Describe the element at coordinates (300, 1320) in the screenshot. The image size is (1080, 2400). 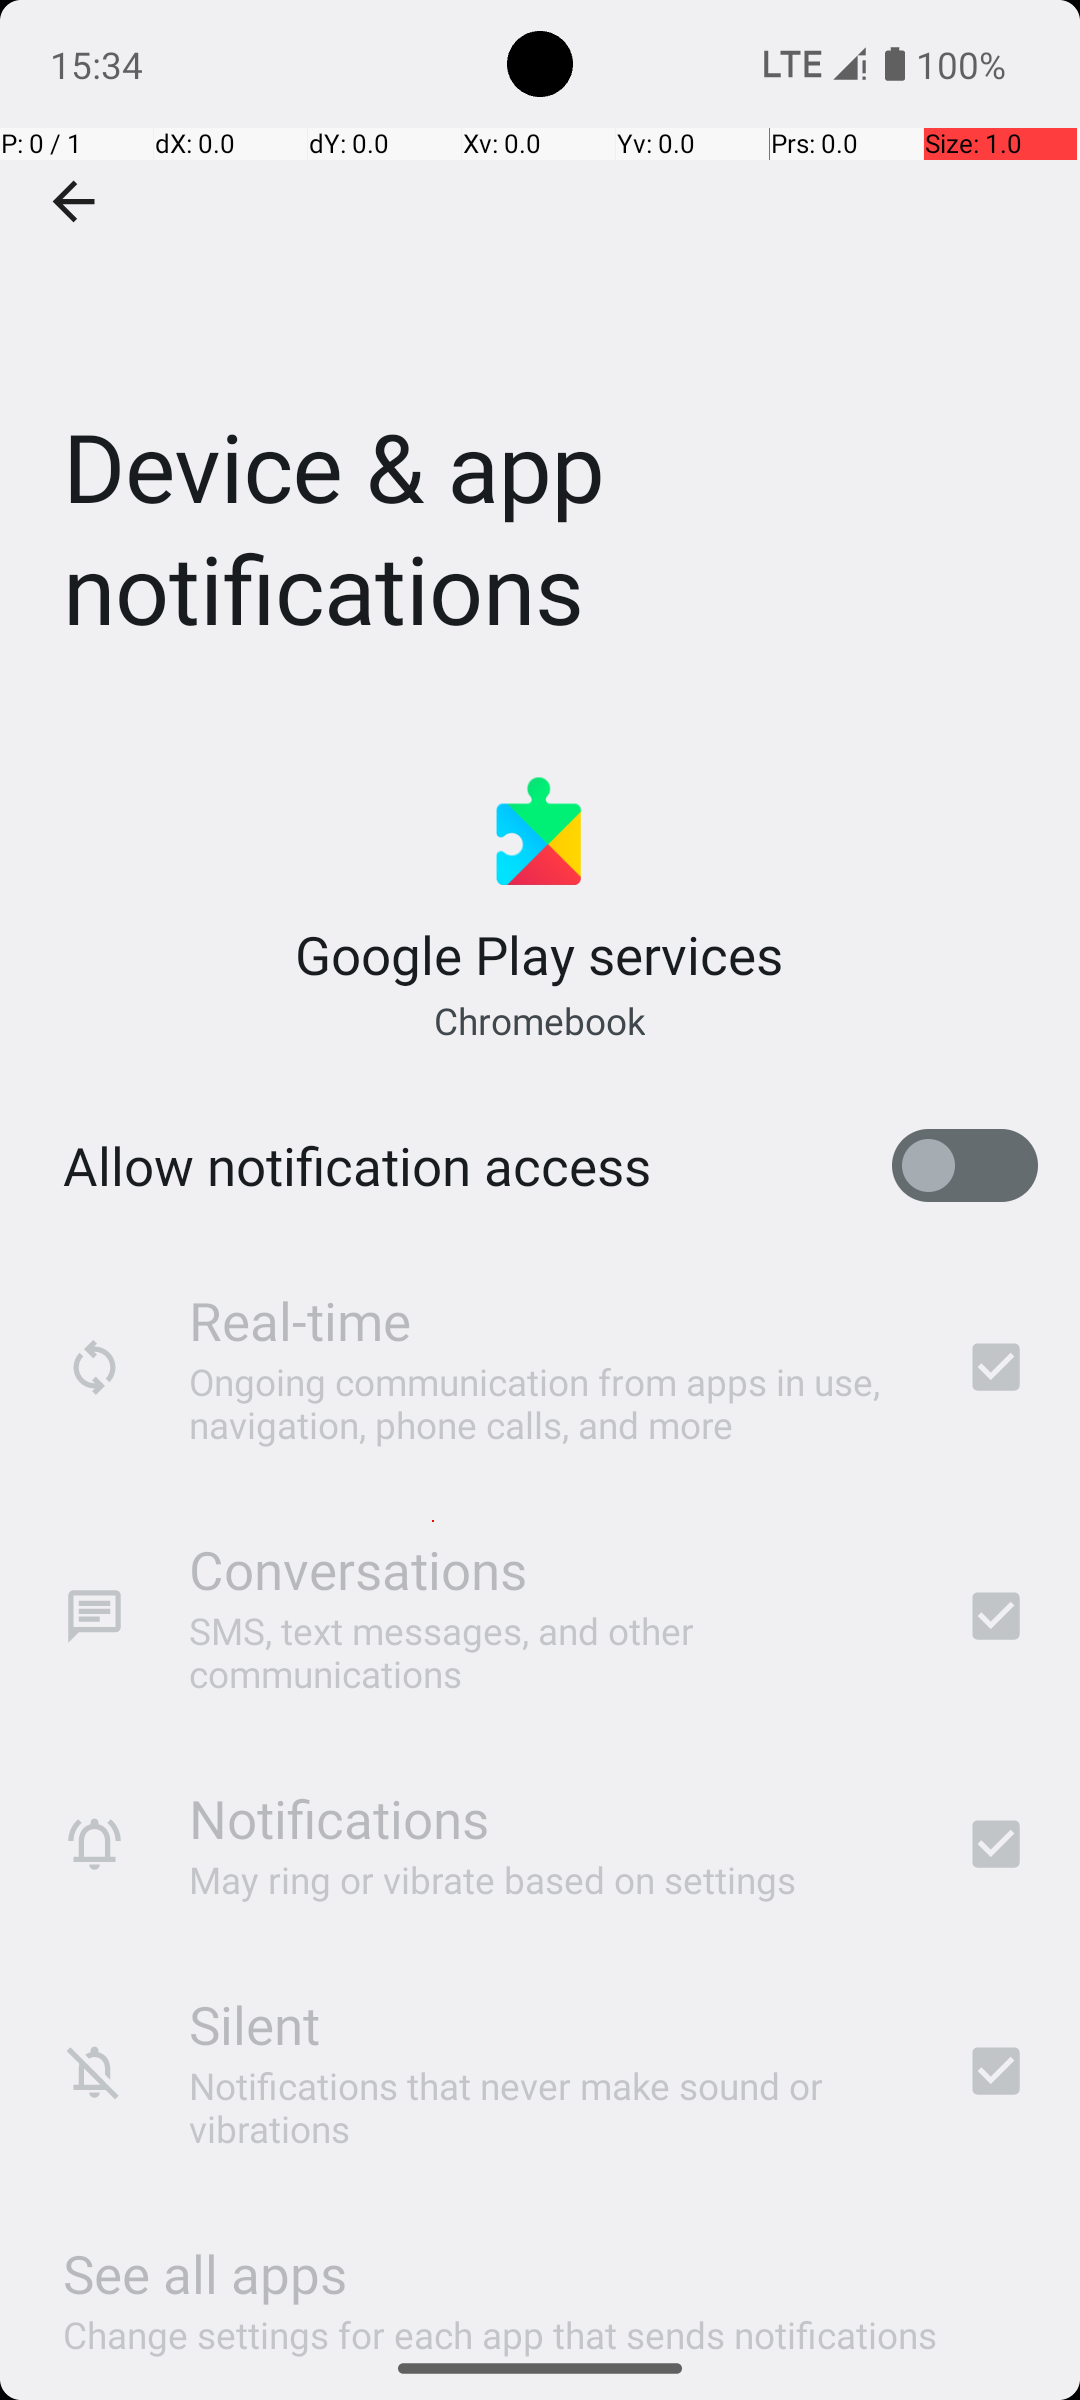
I see `Real-time` at that location.